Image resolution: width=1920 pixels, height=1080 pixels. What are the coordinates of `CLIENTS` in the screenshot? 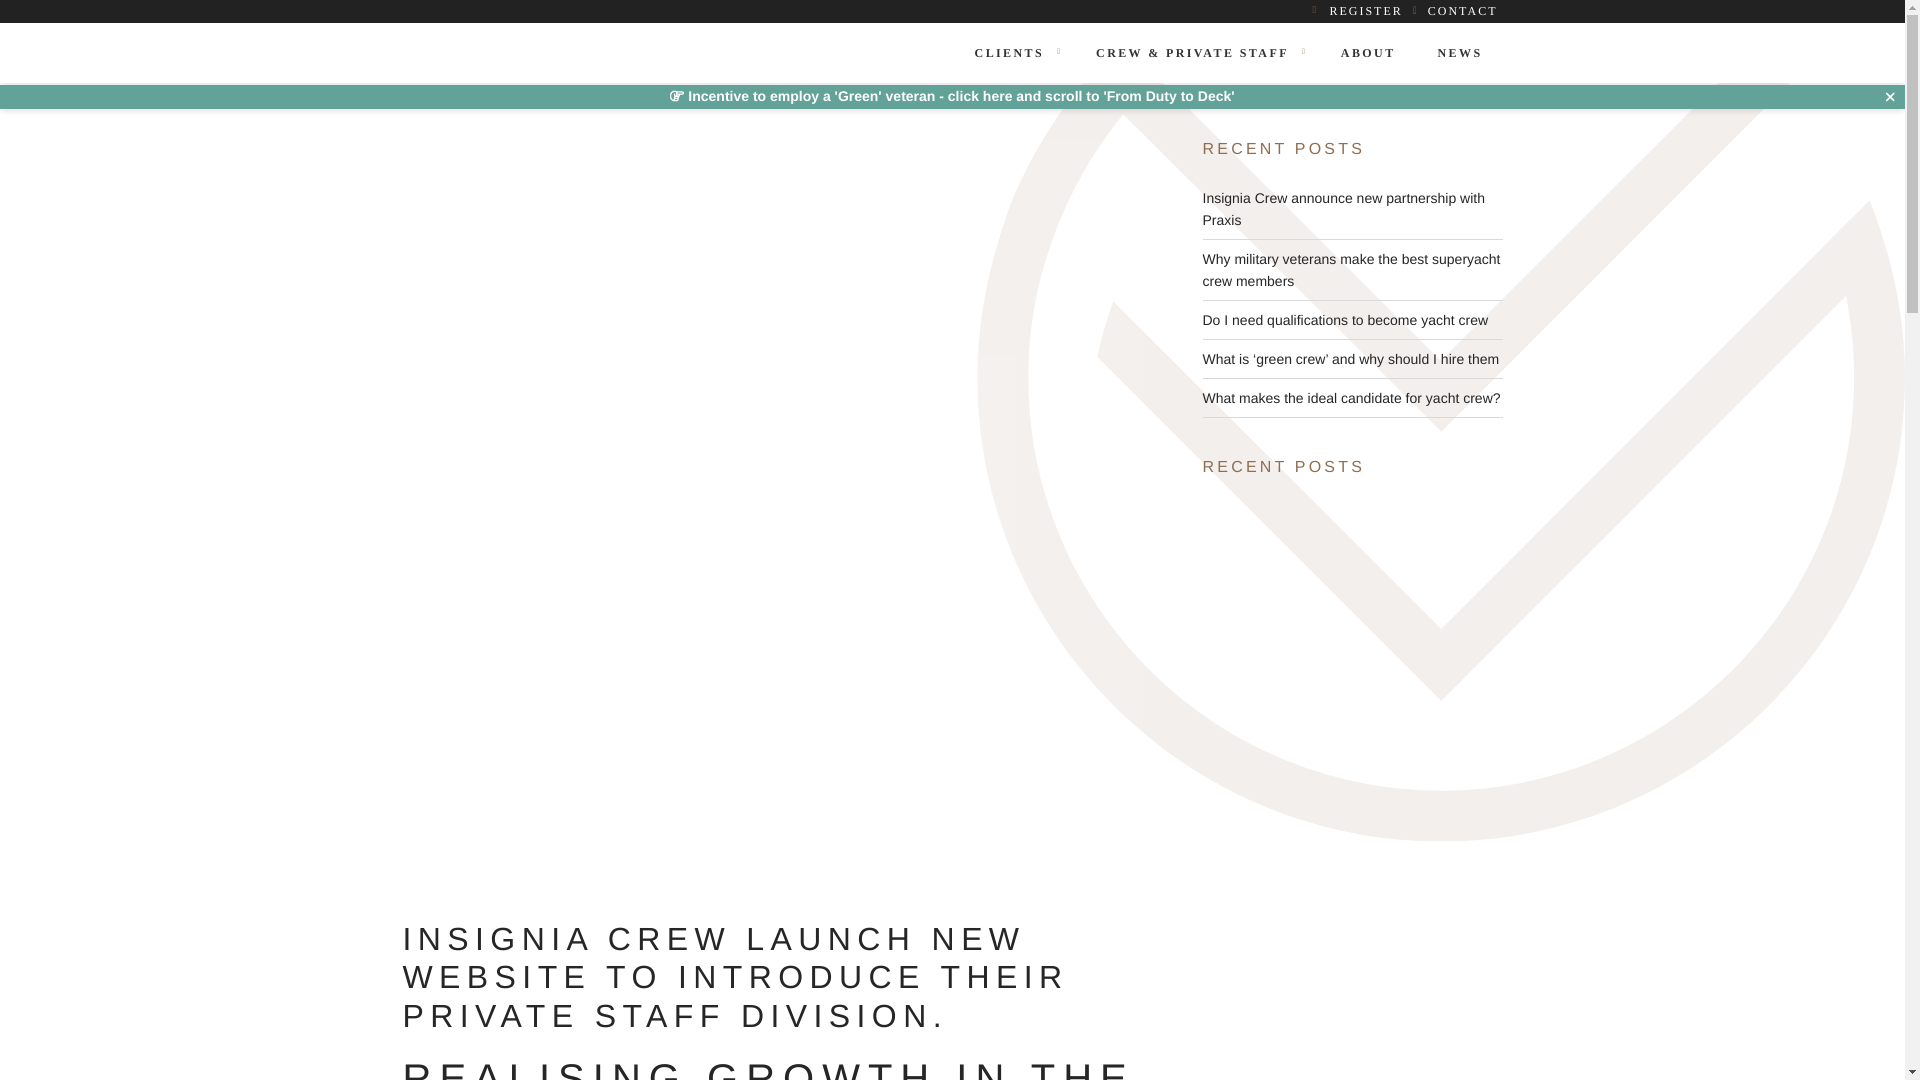 It's located at (1008, 52).